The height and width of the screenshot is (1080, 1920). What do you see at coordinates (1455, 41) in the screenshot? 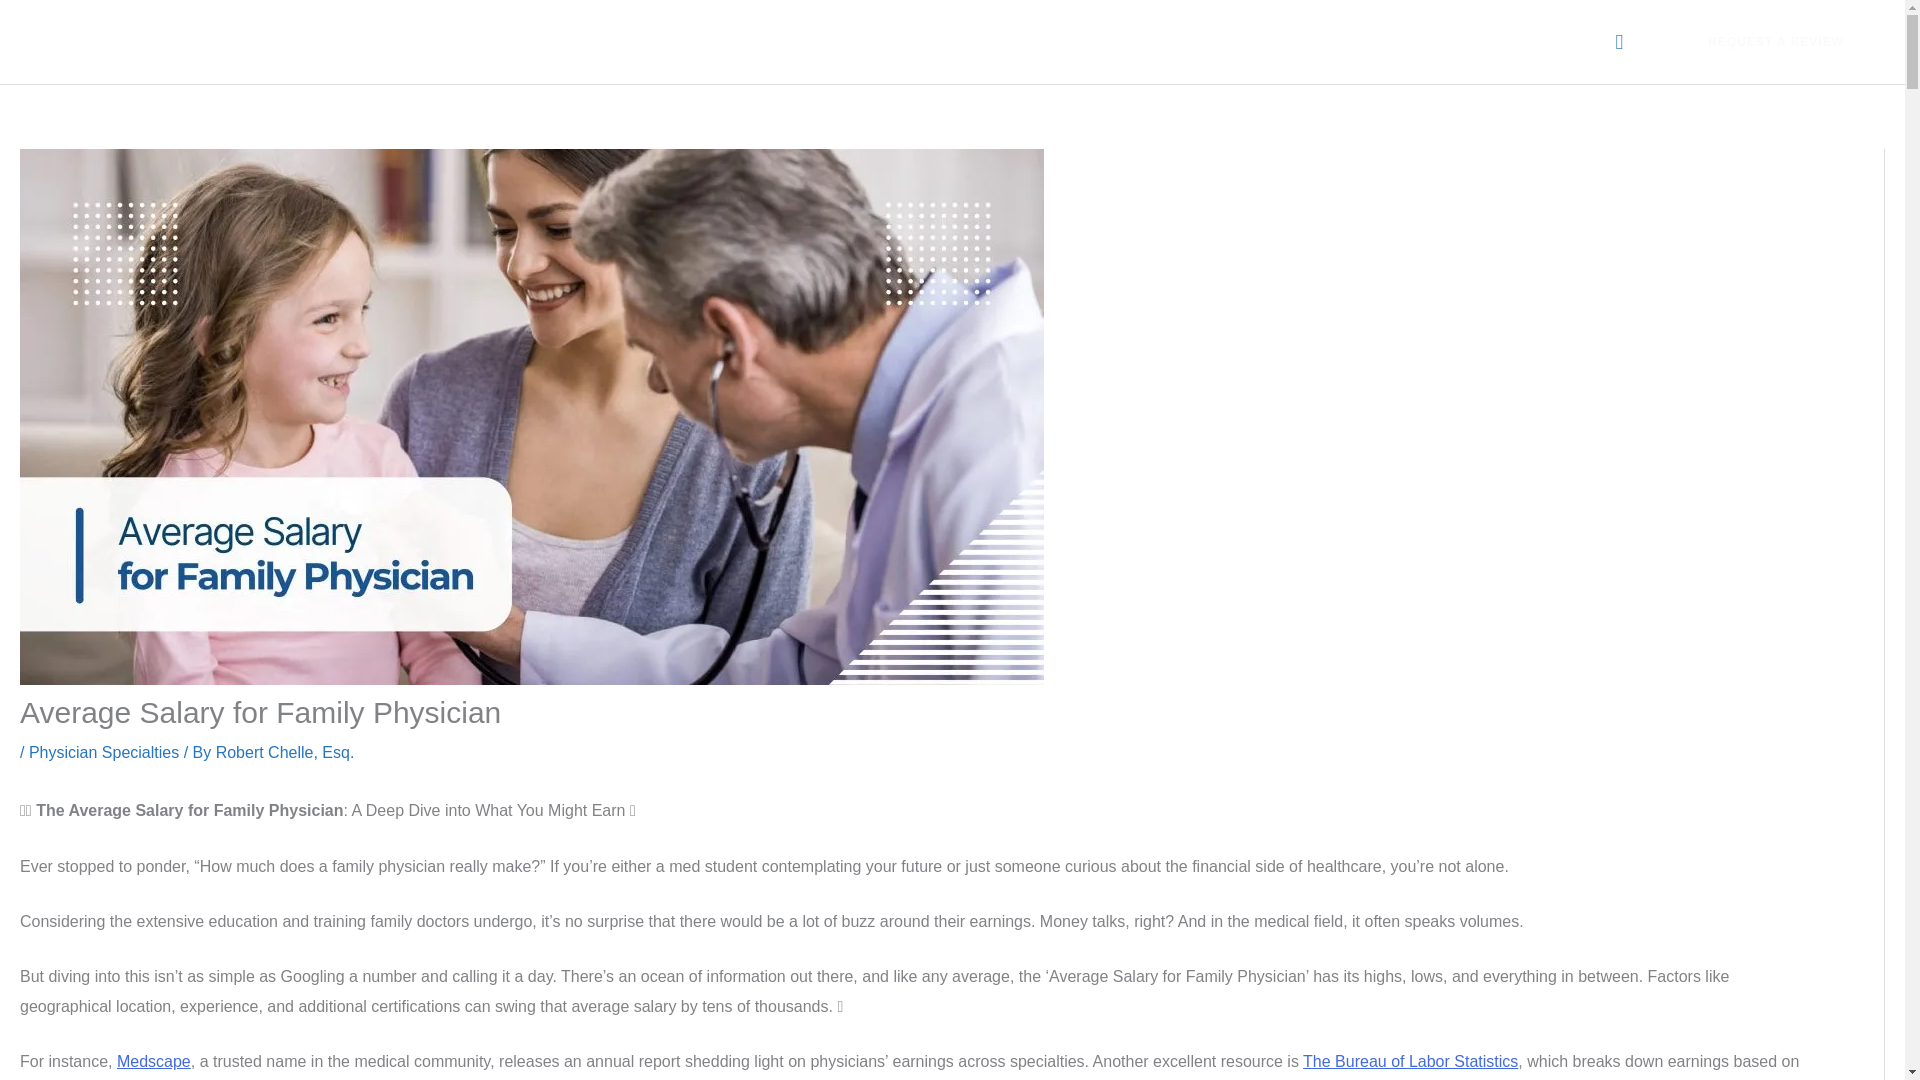
I see `Blog` at bounding box center [1455, 41].